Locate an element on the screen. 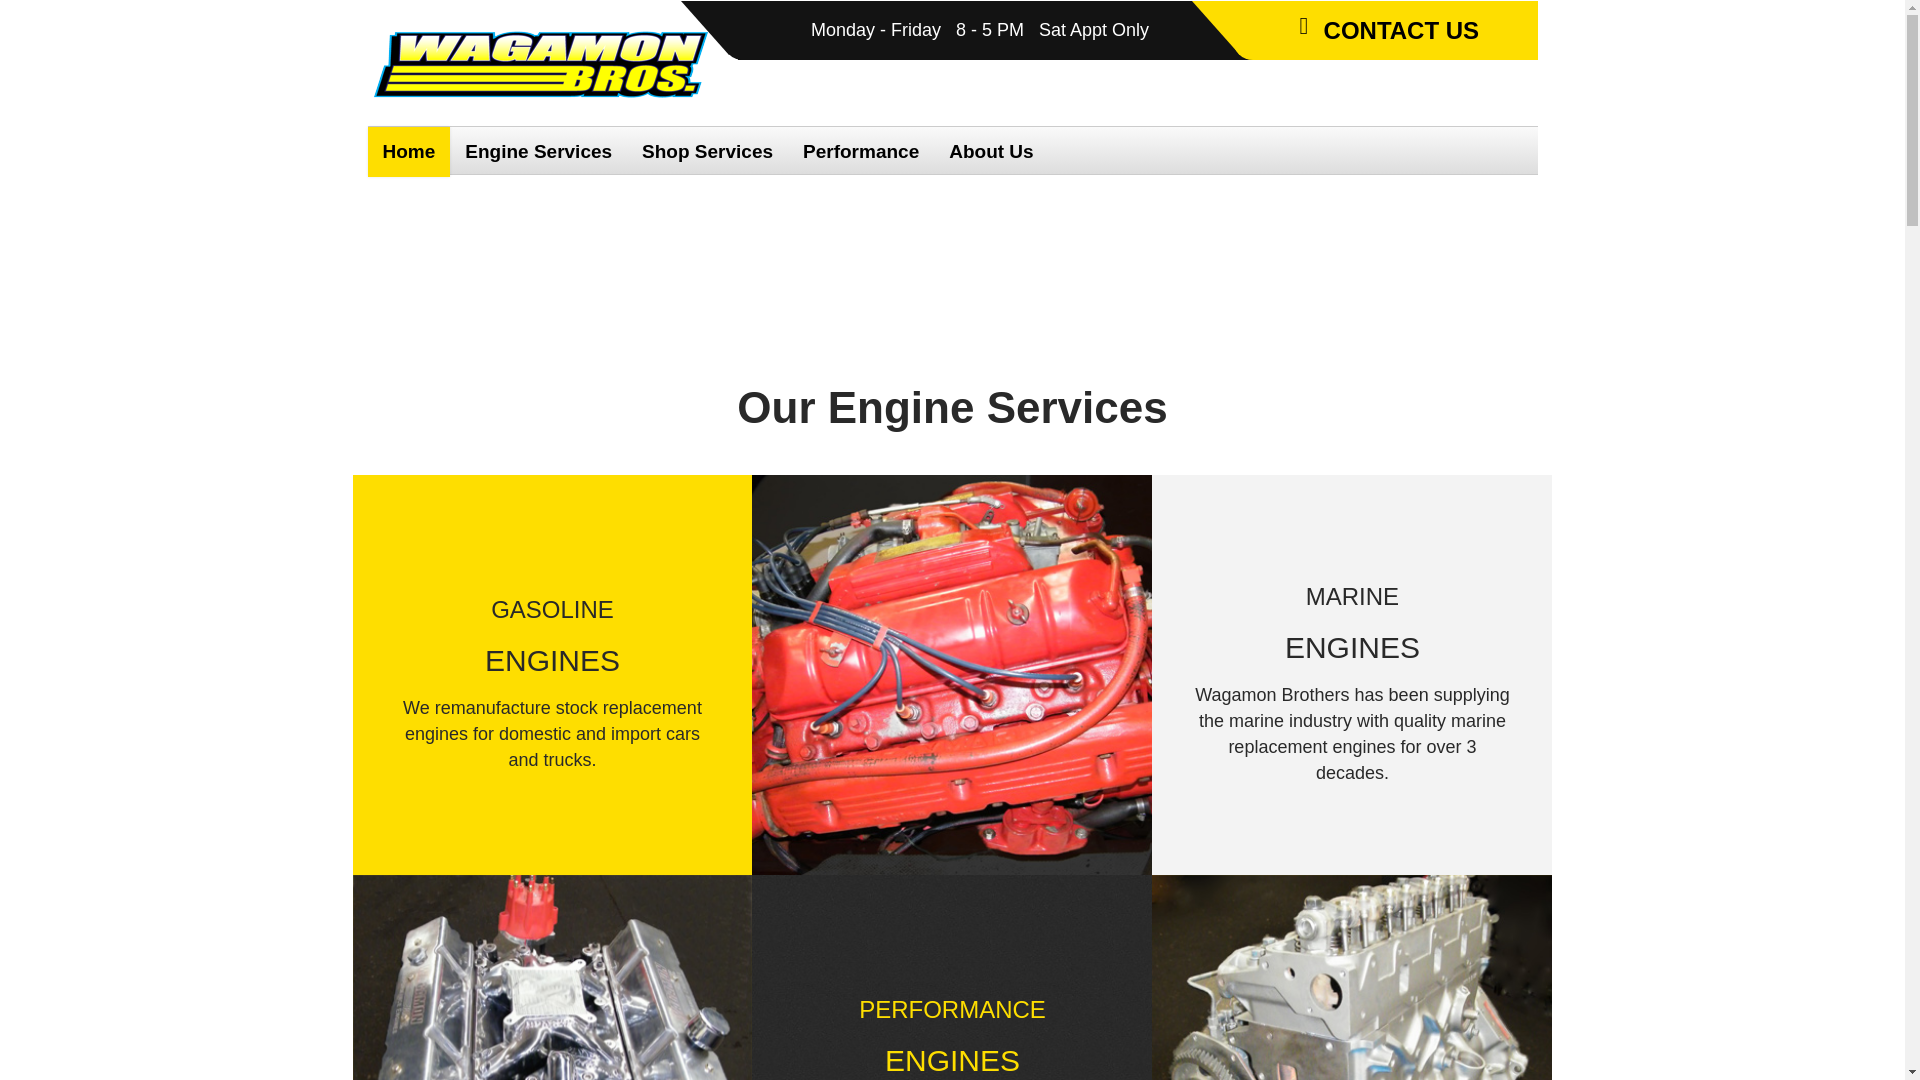  About Us is located at coordinates (990, 152).